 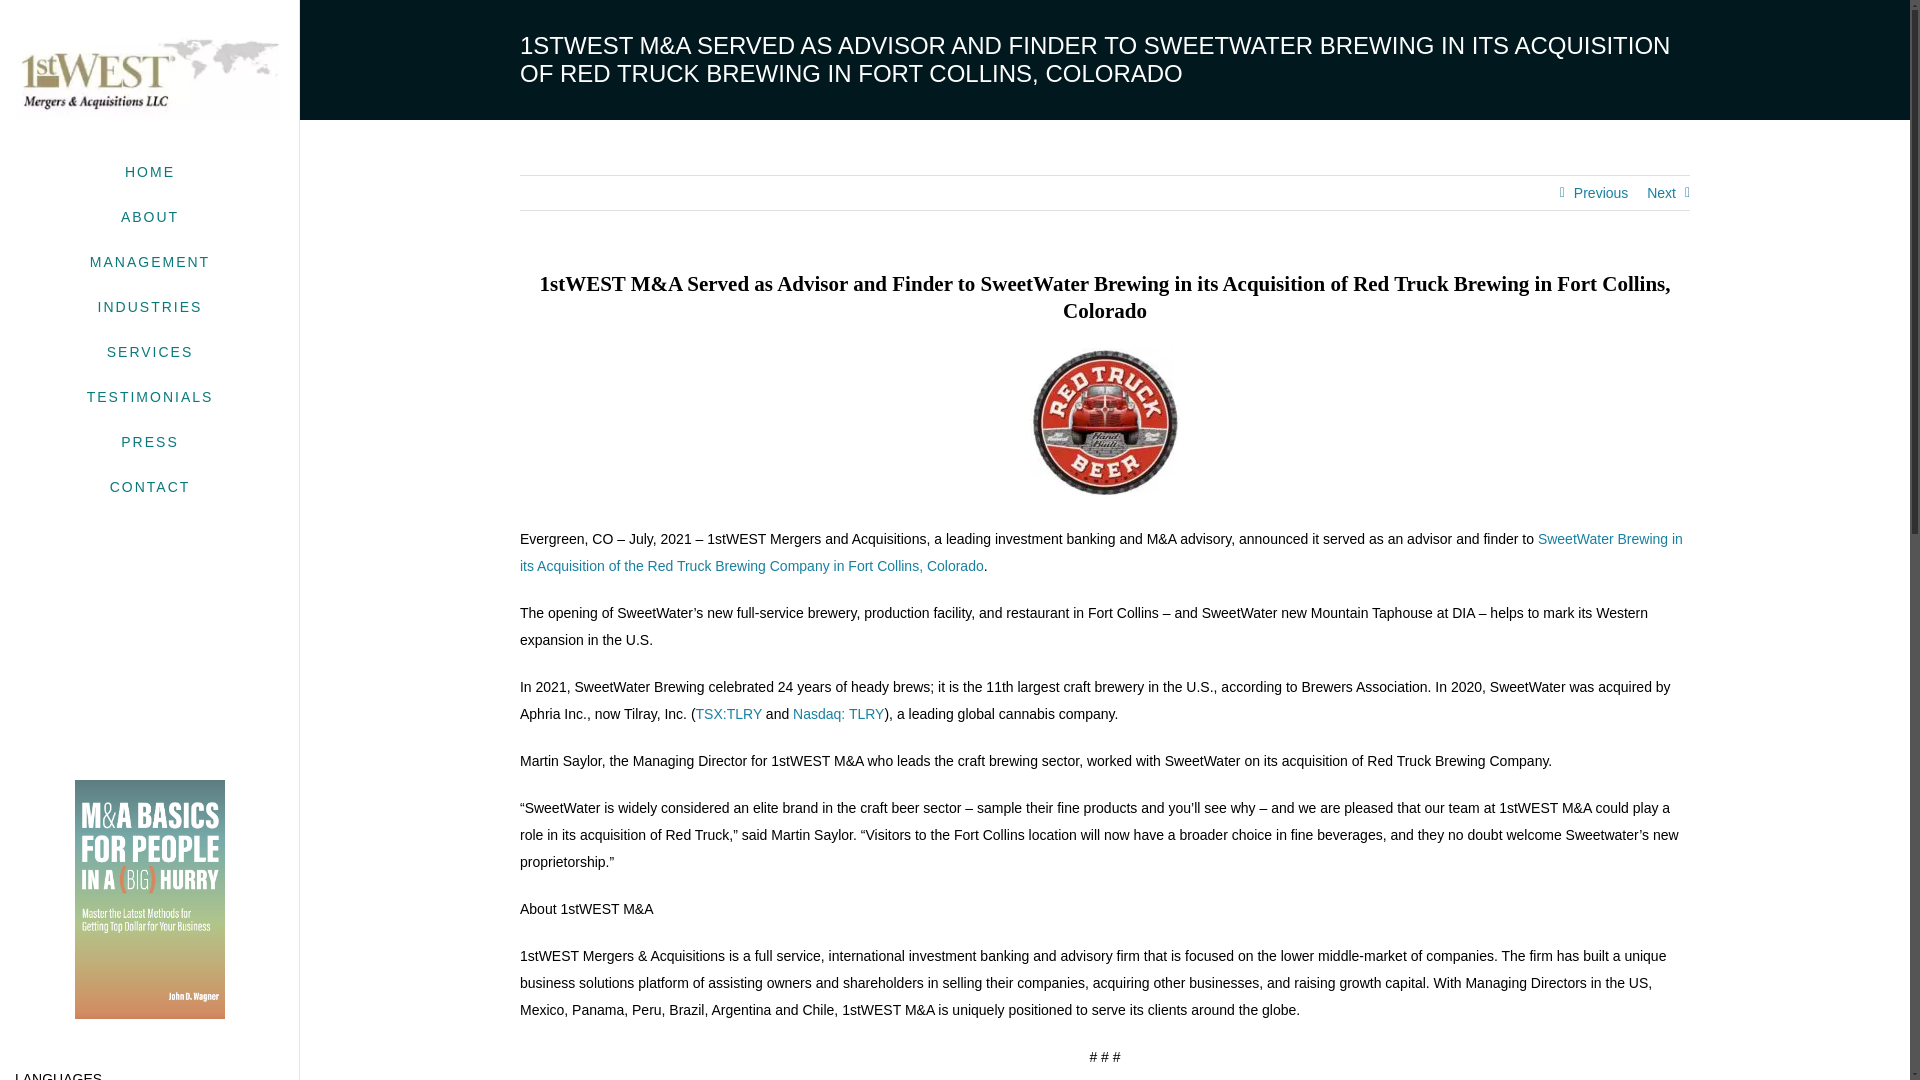 What do you see at coordinates (150, 308) in the screenshot?
I see `INDUSTRIES` at bounding box center [150, 308].